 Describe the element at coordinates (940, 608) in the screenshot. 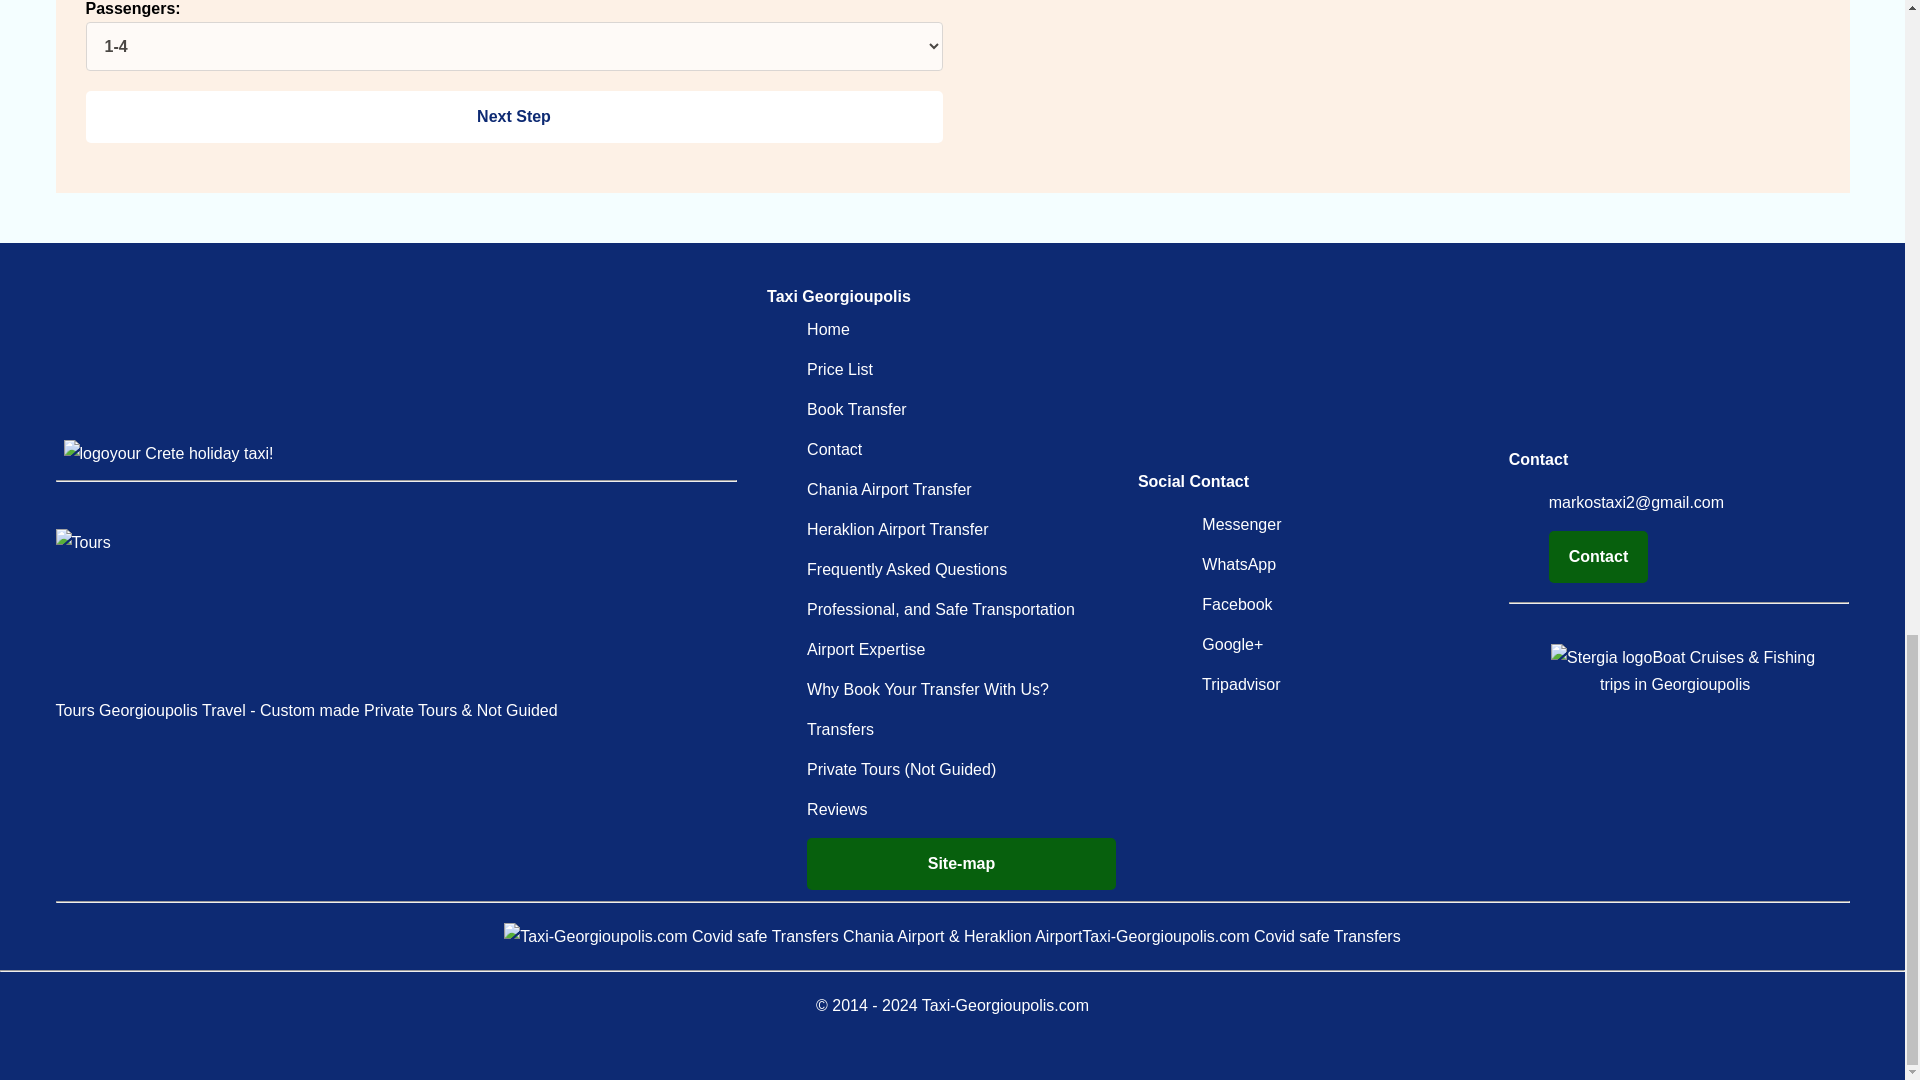

I see `Professional, and Safe Transportation` at that location.